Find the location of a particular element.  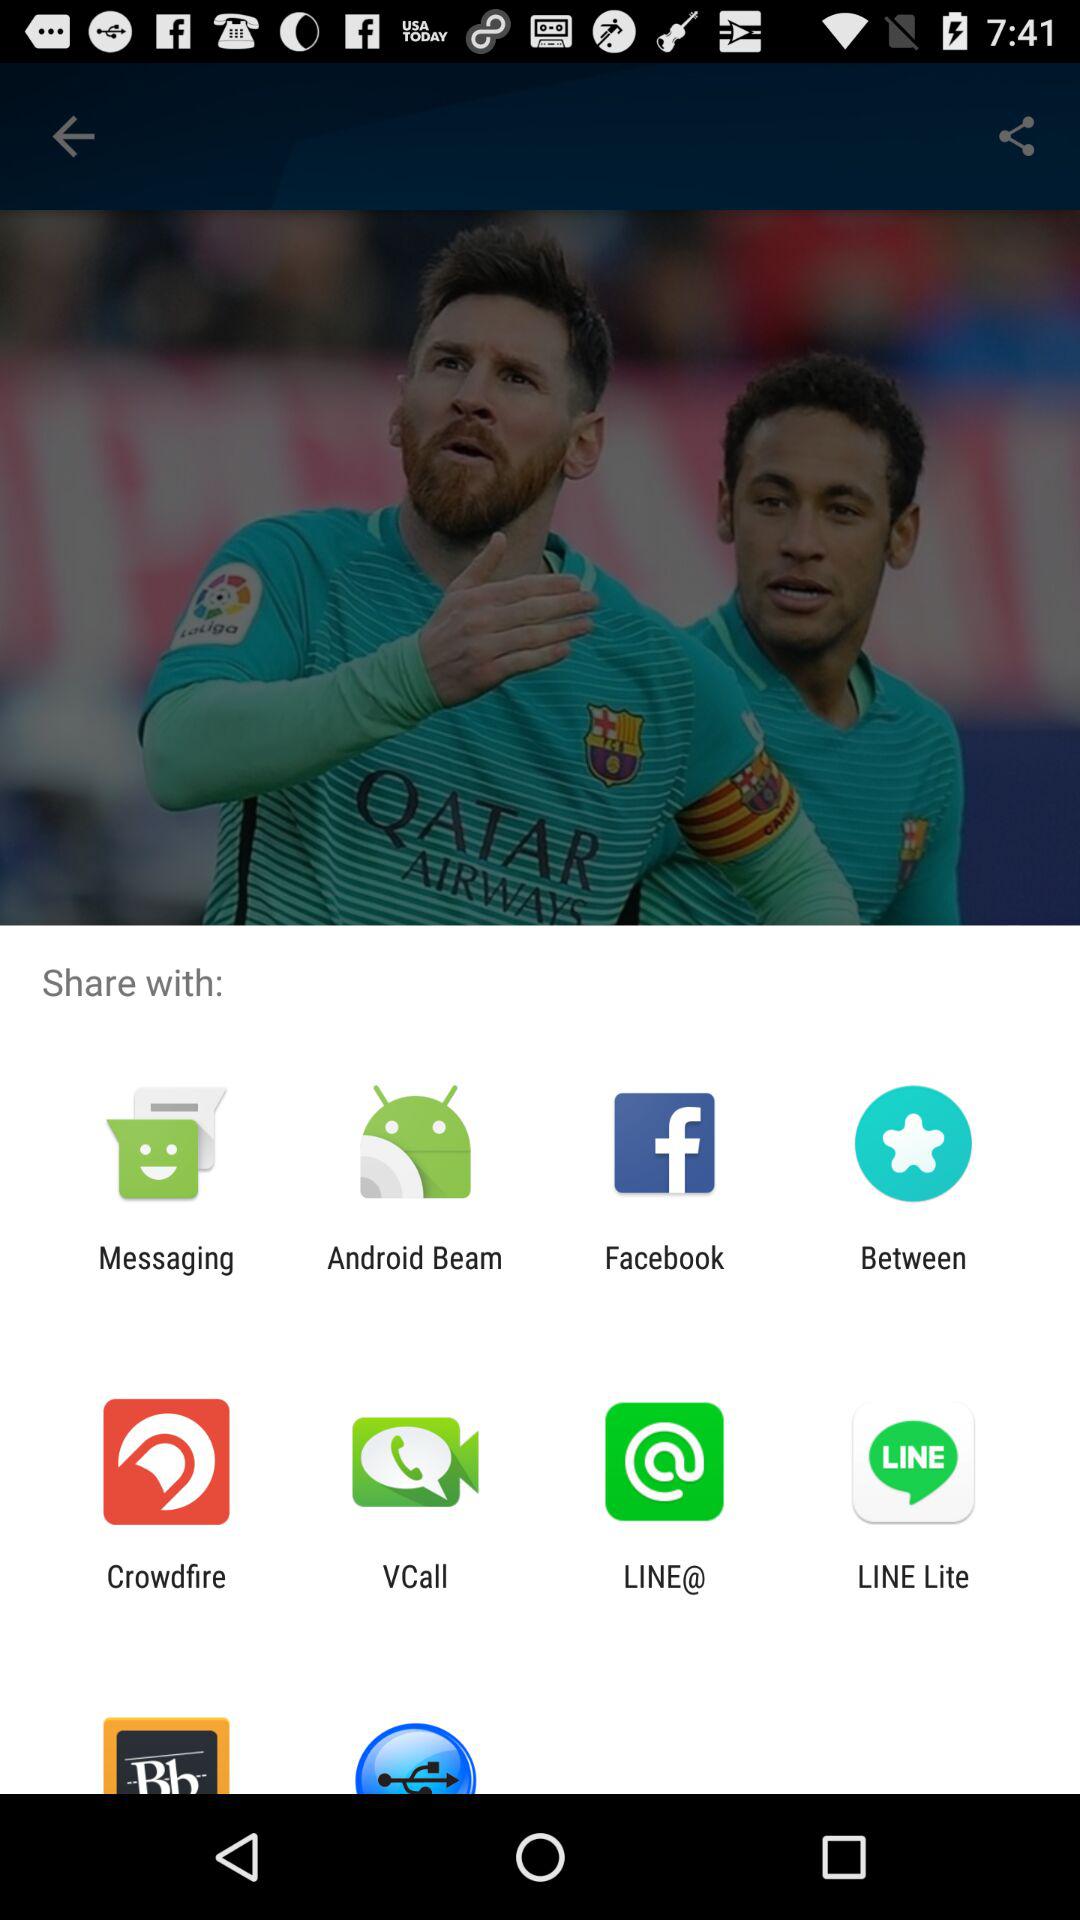

open the messaging is located at coordinates (166, 1274).